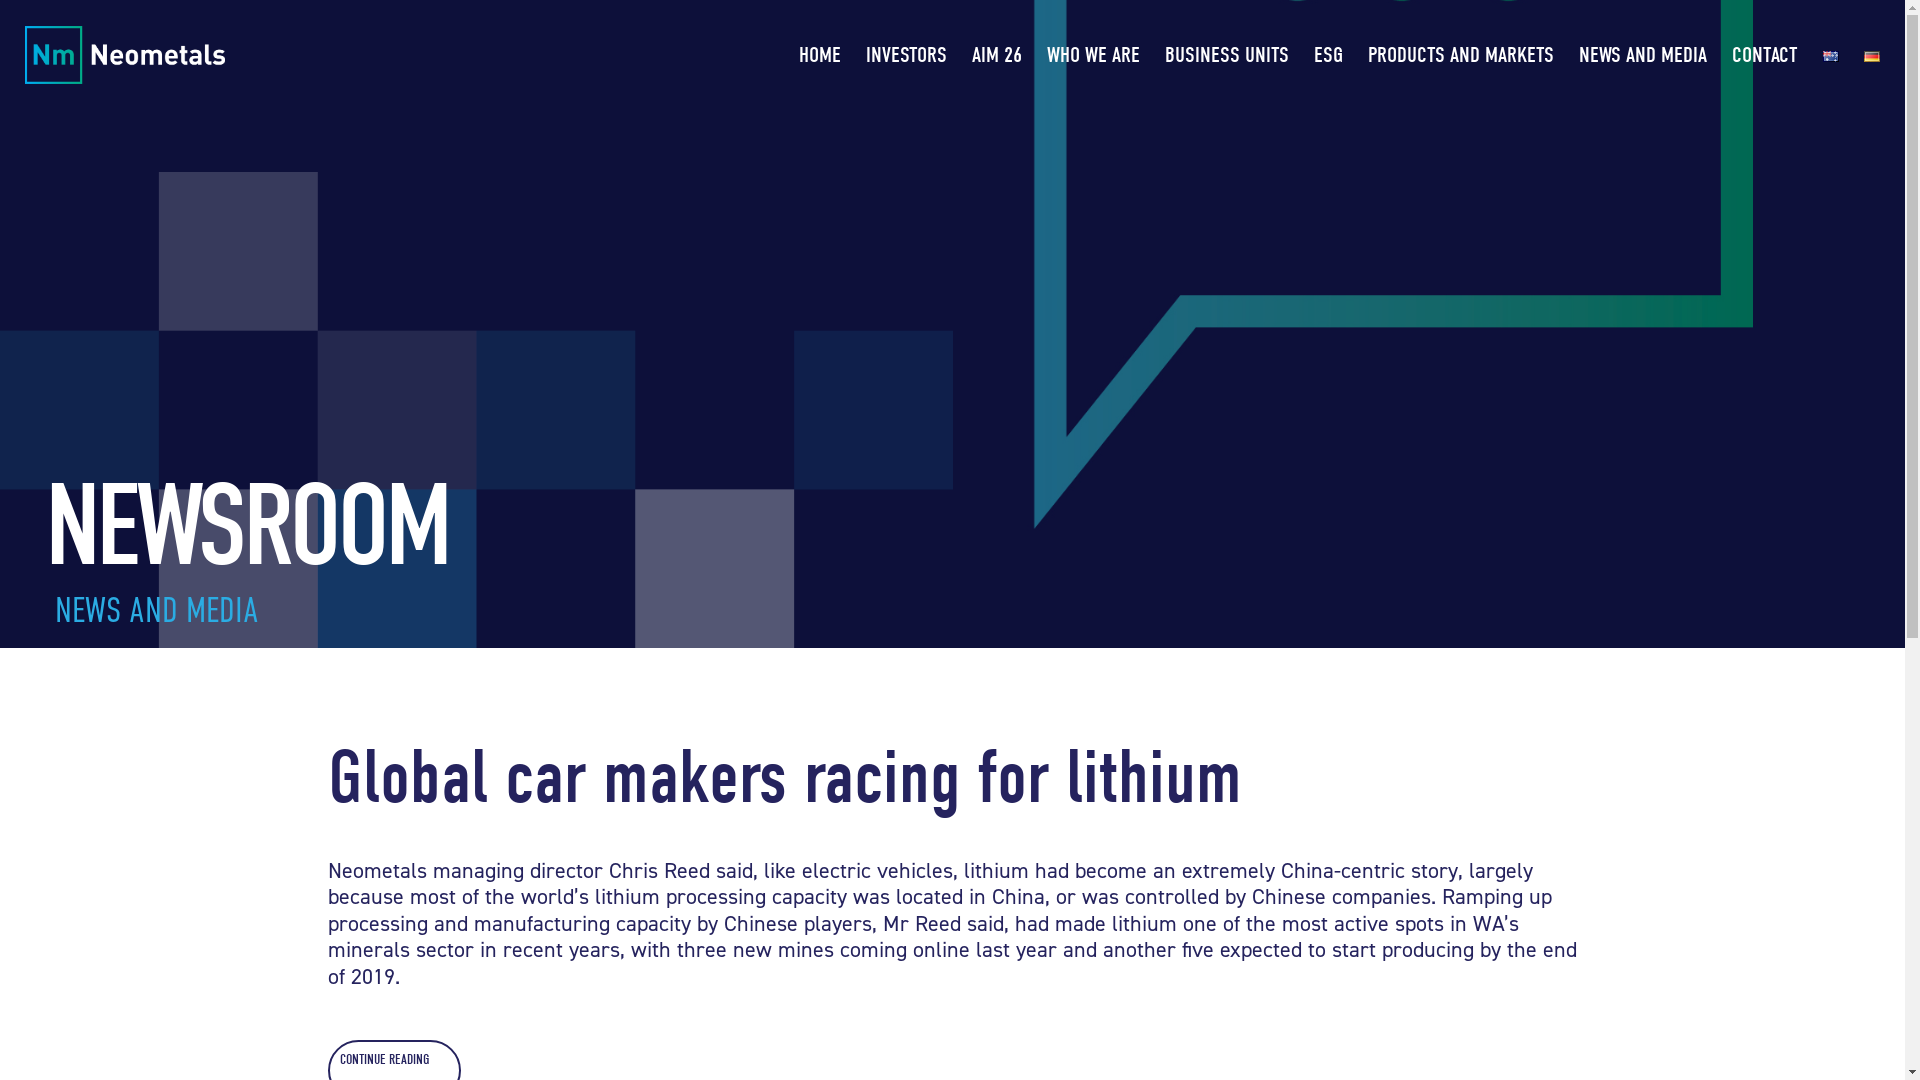  What do you see at coordinates (1831, 56) in the screenshot?
I see `English` at bounding box center [1831, 56].